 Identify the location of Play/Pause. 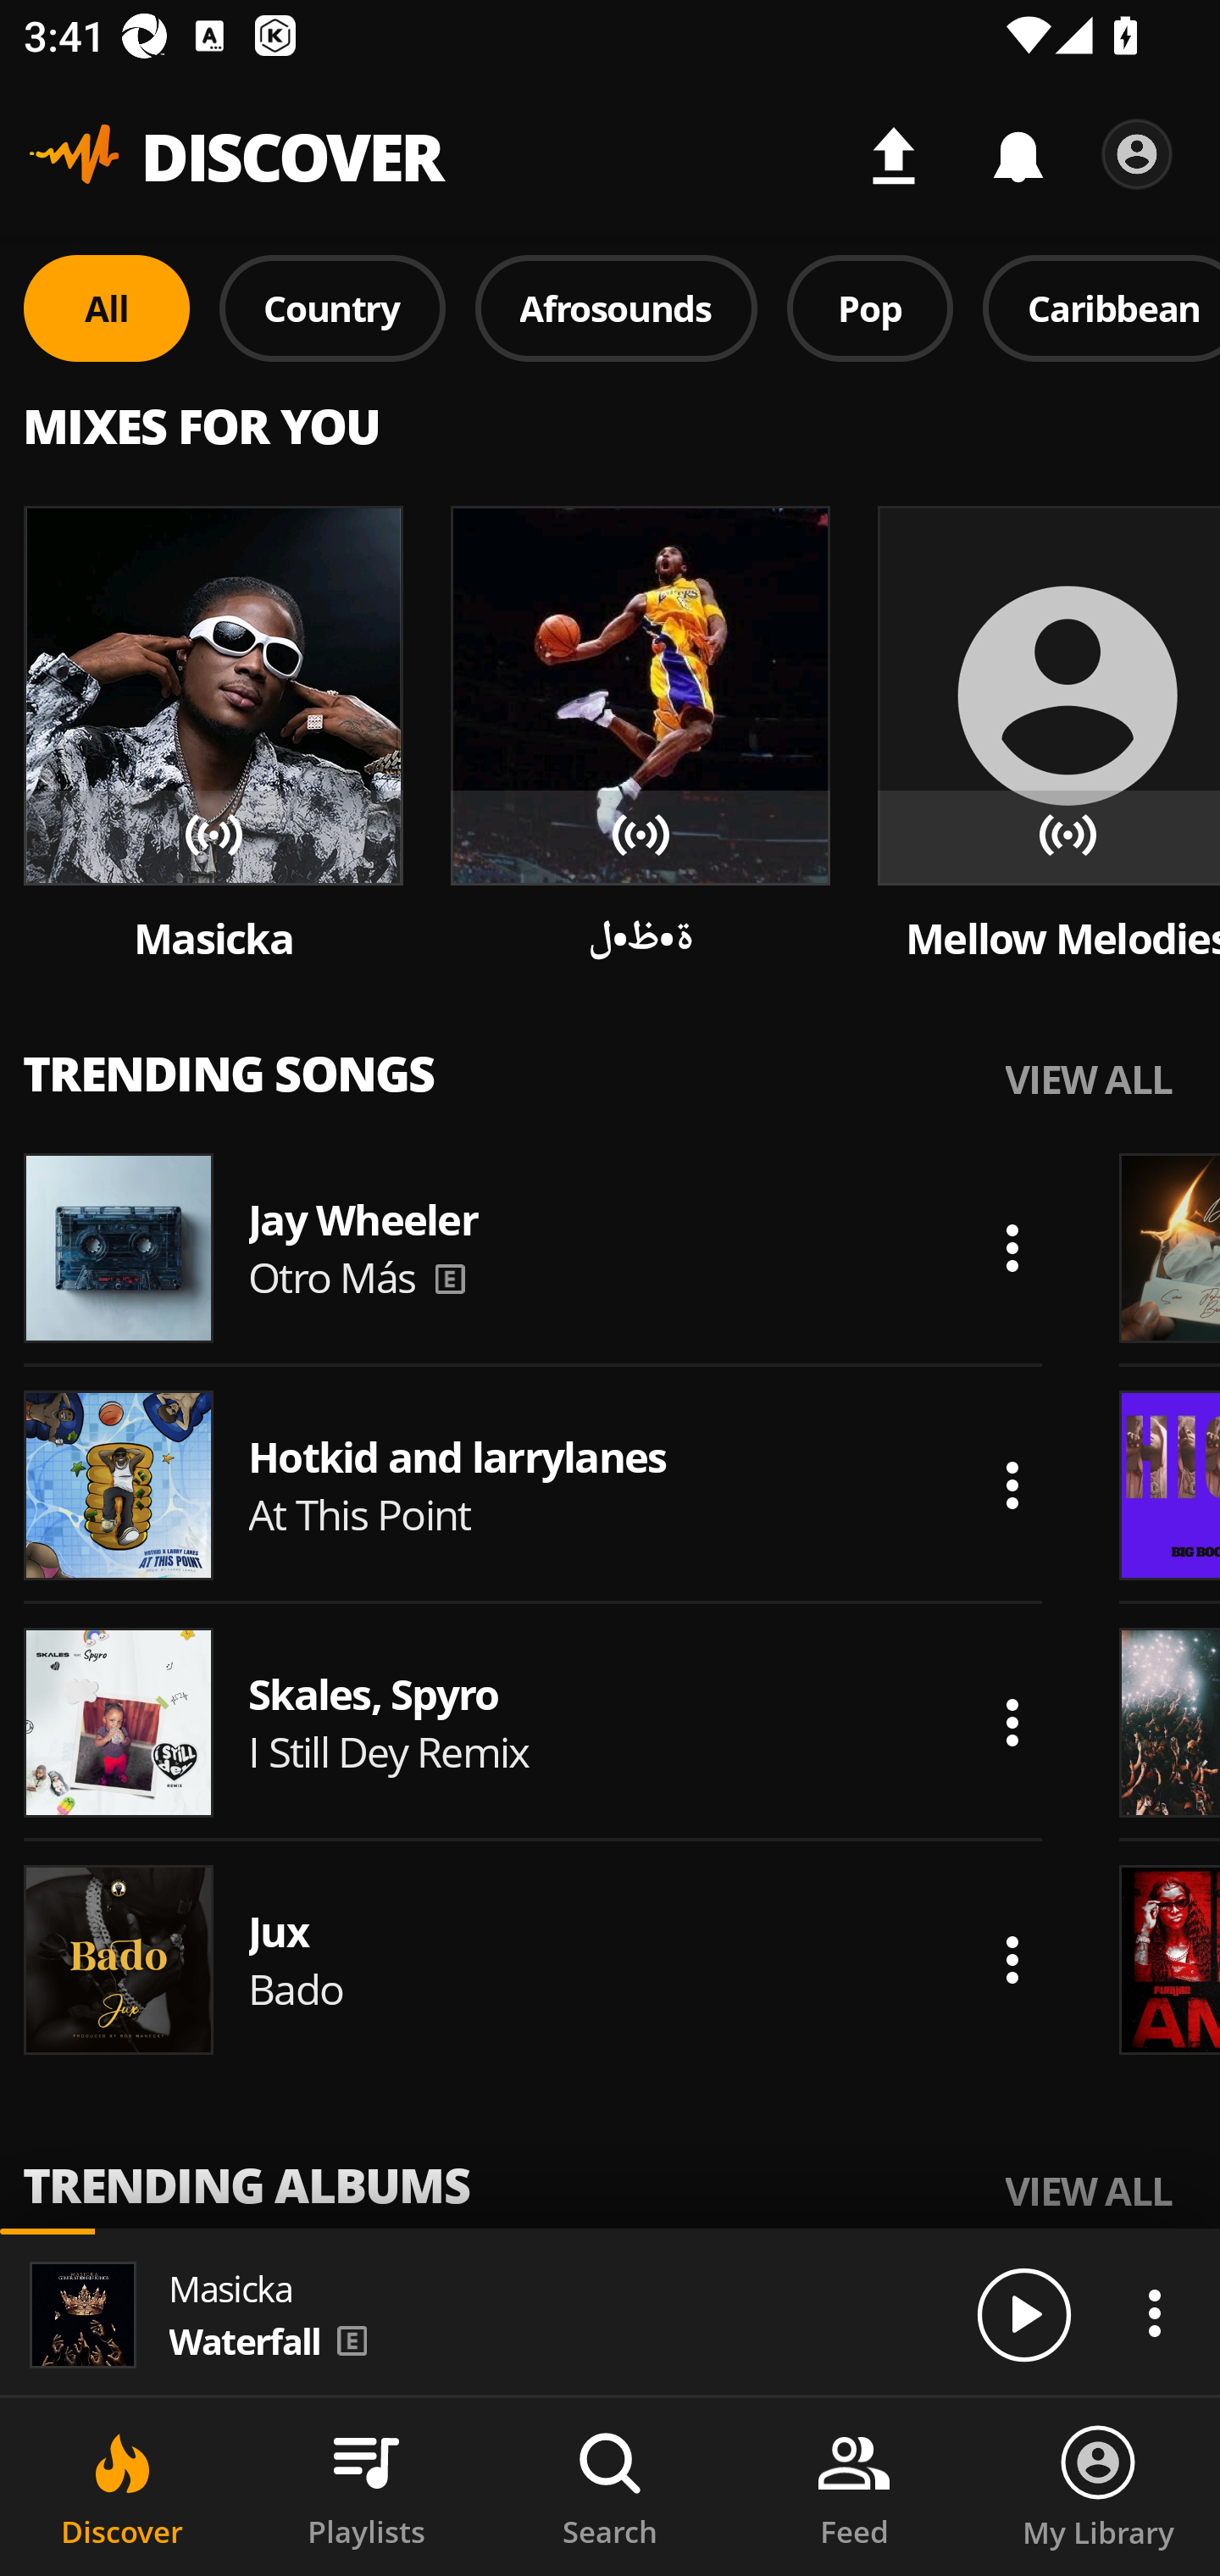
(1023, 2313).